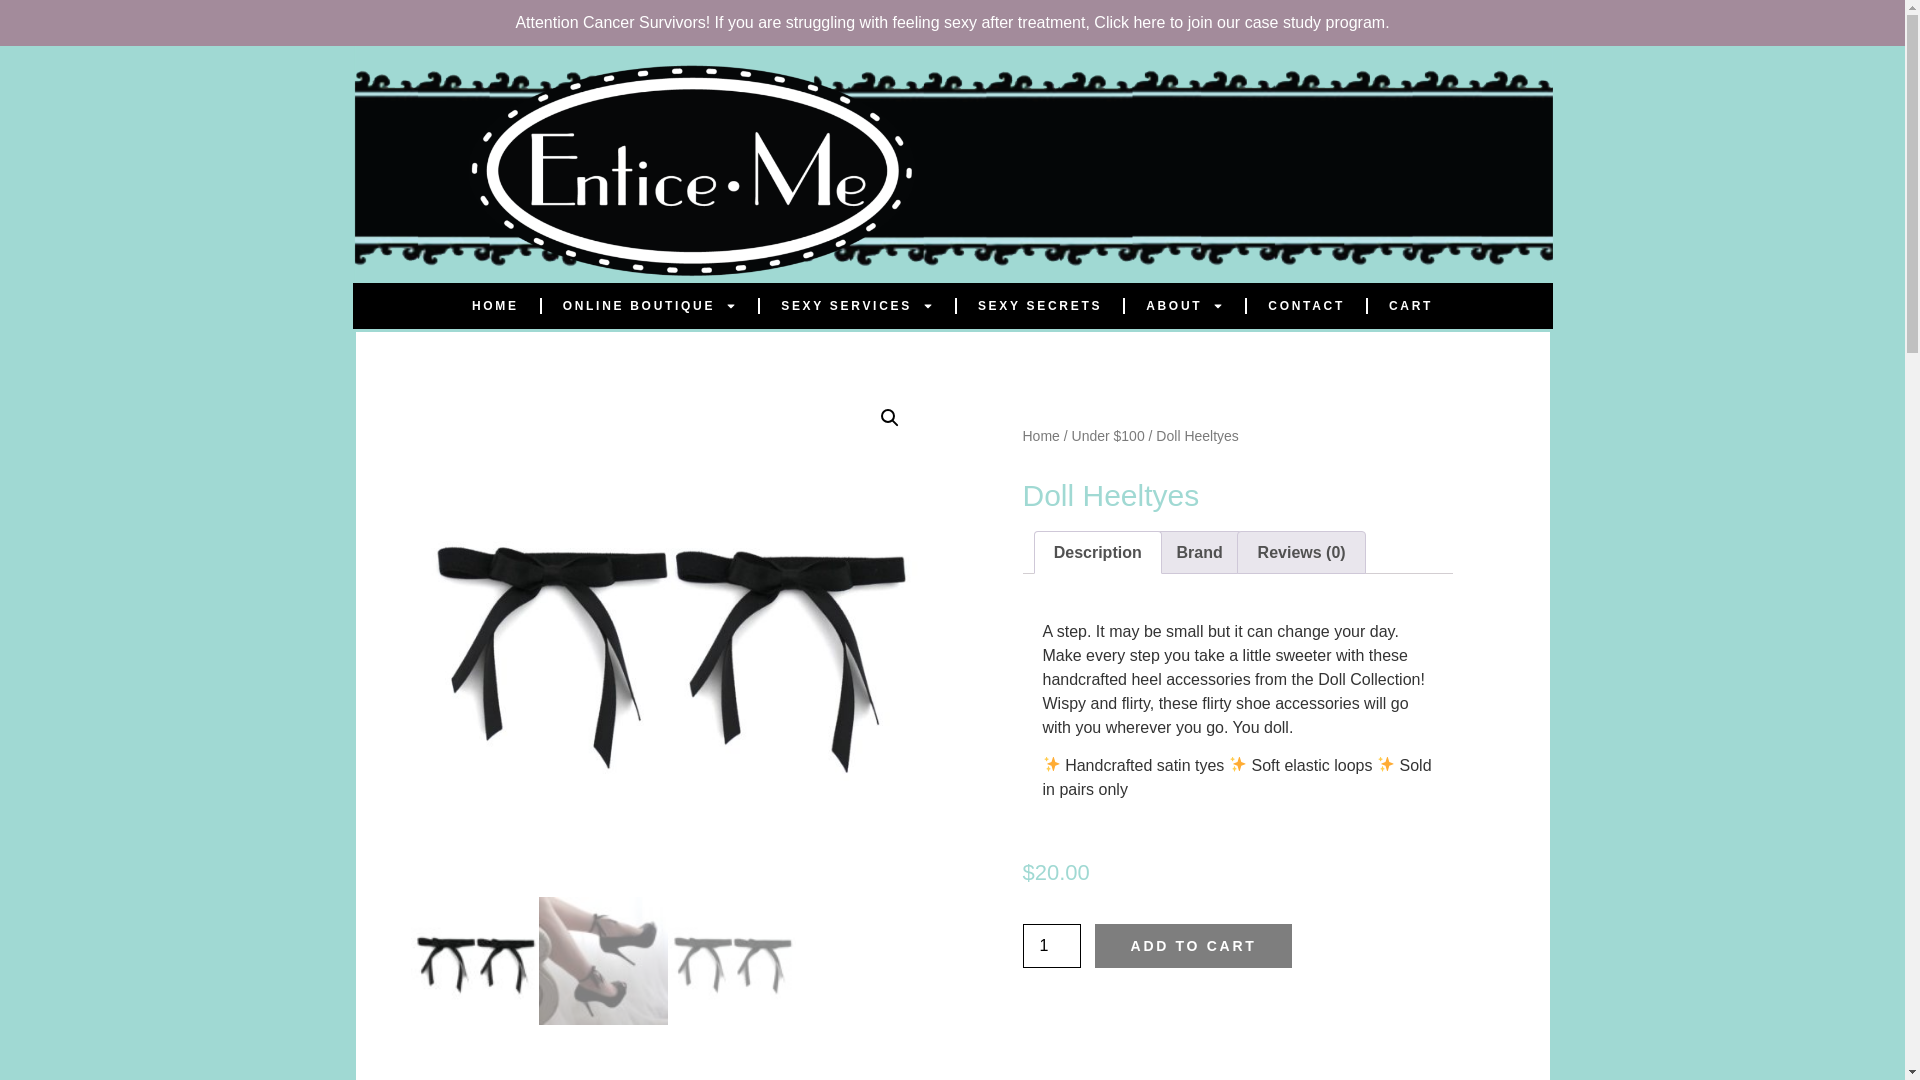  I want to click on 1, so click(1050, 946).